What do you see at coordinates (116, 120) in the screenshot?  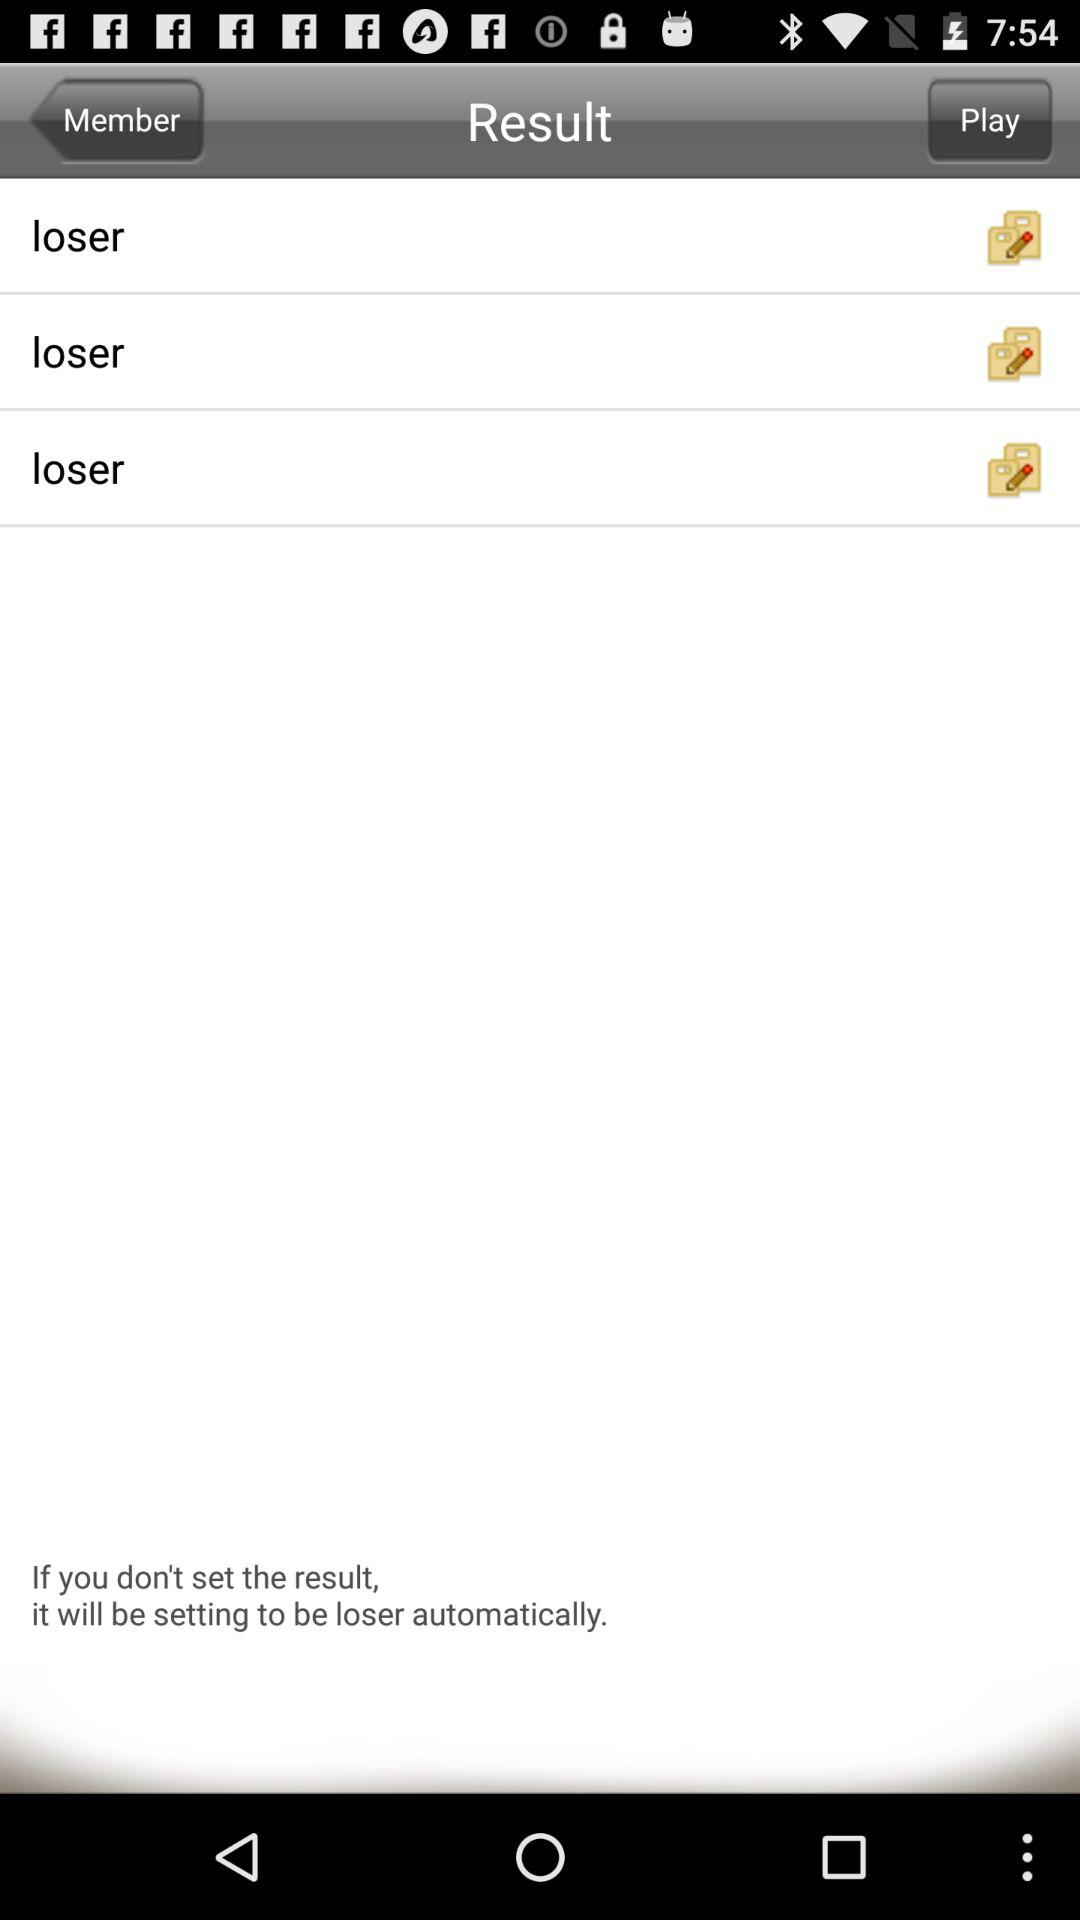 I see `press the member` at bounding box center [116, 120].